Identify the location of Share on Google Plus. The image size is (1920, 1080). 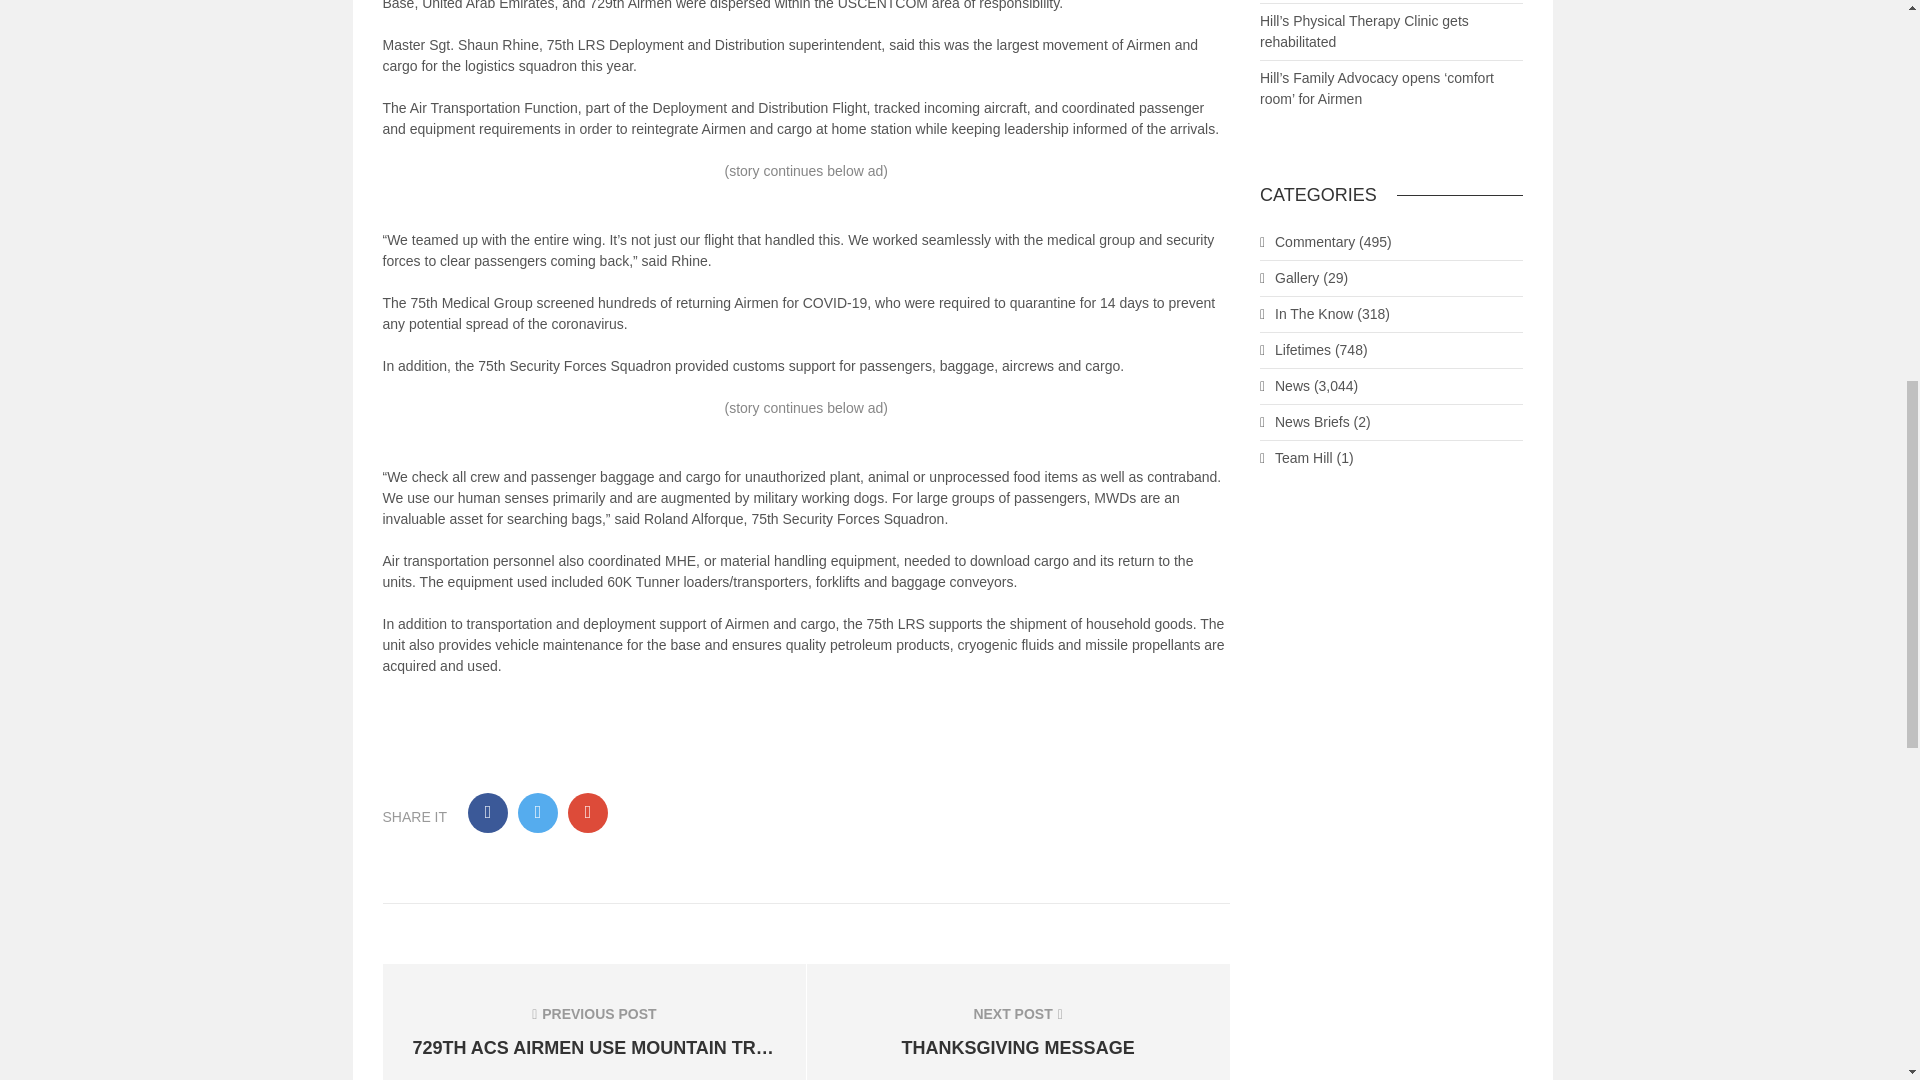
(588, 812).